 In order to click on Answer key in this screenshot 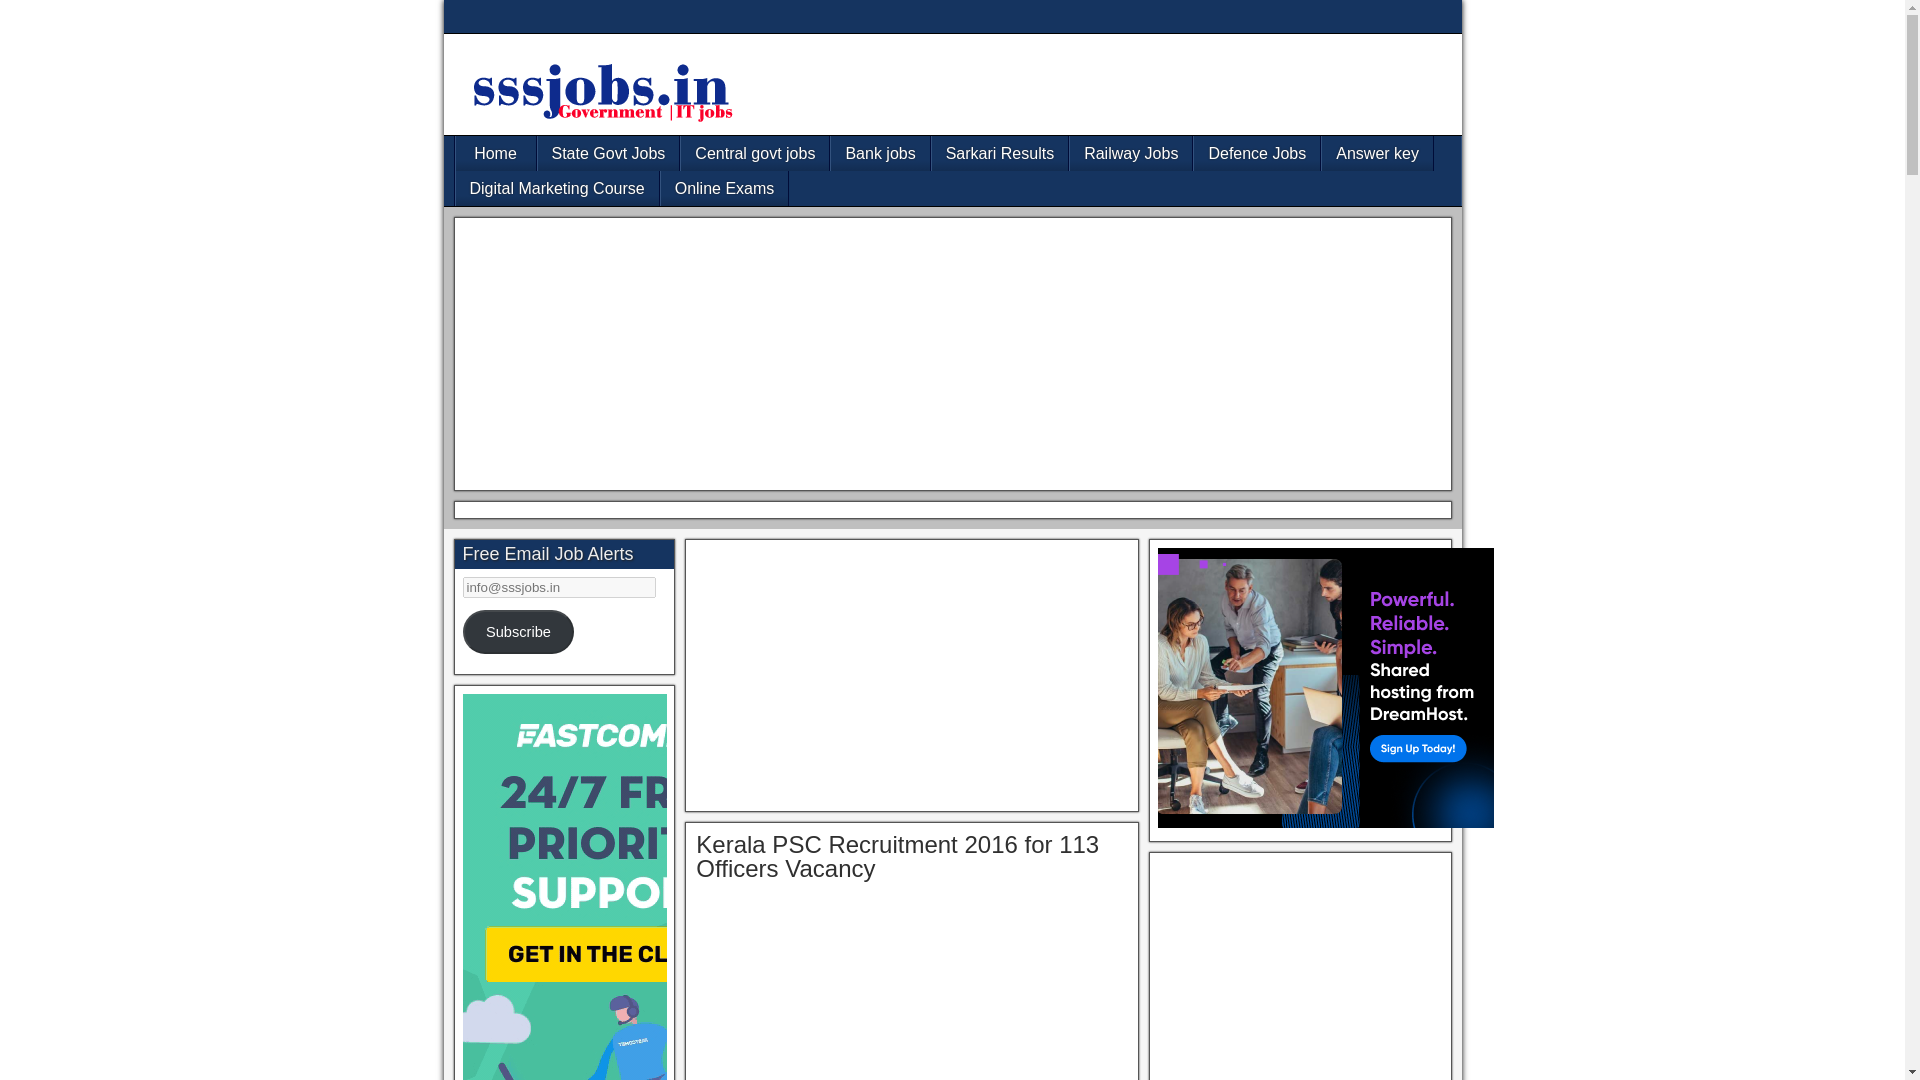, I will do `click(1377, 153)`.